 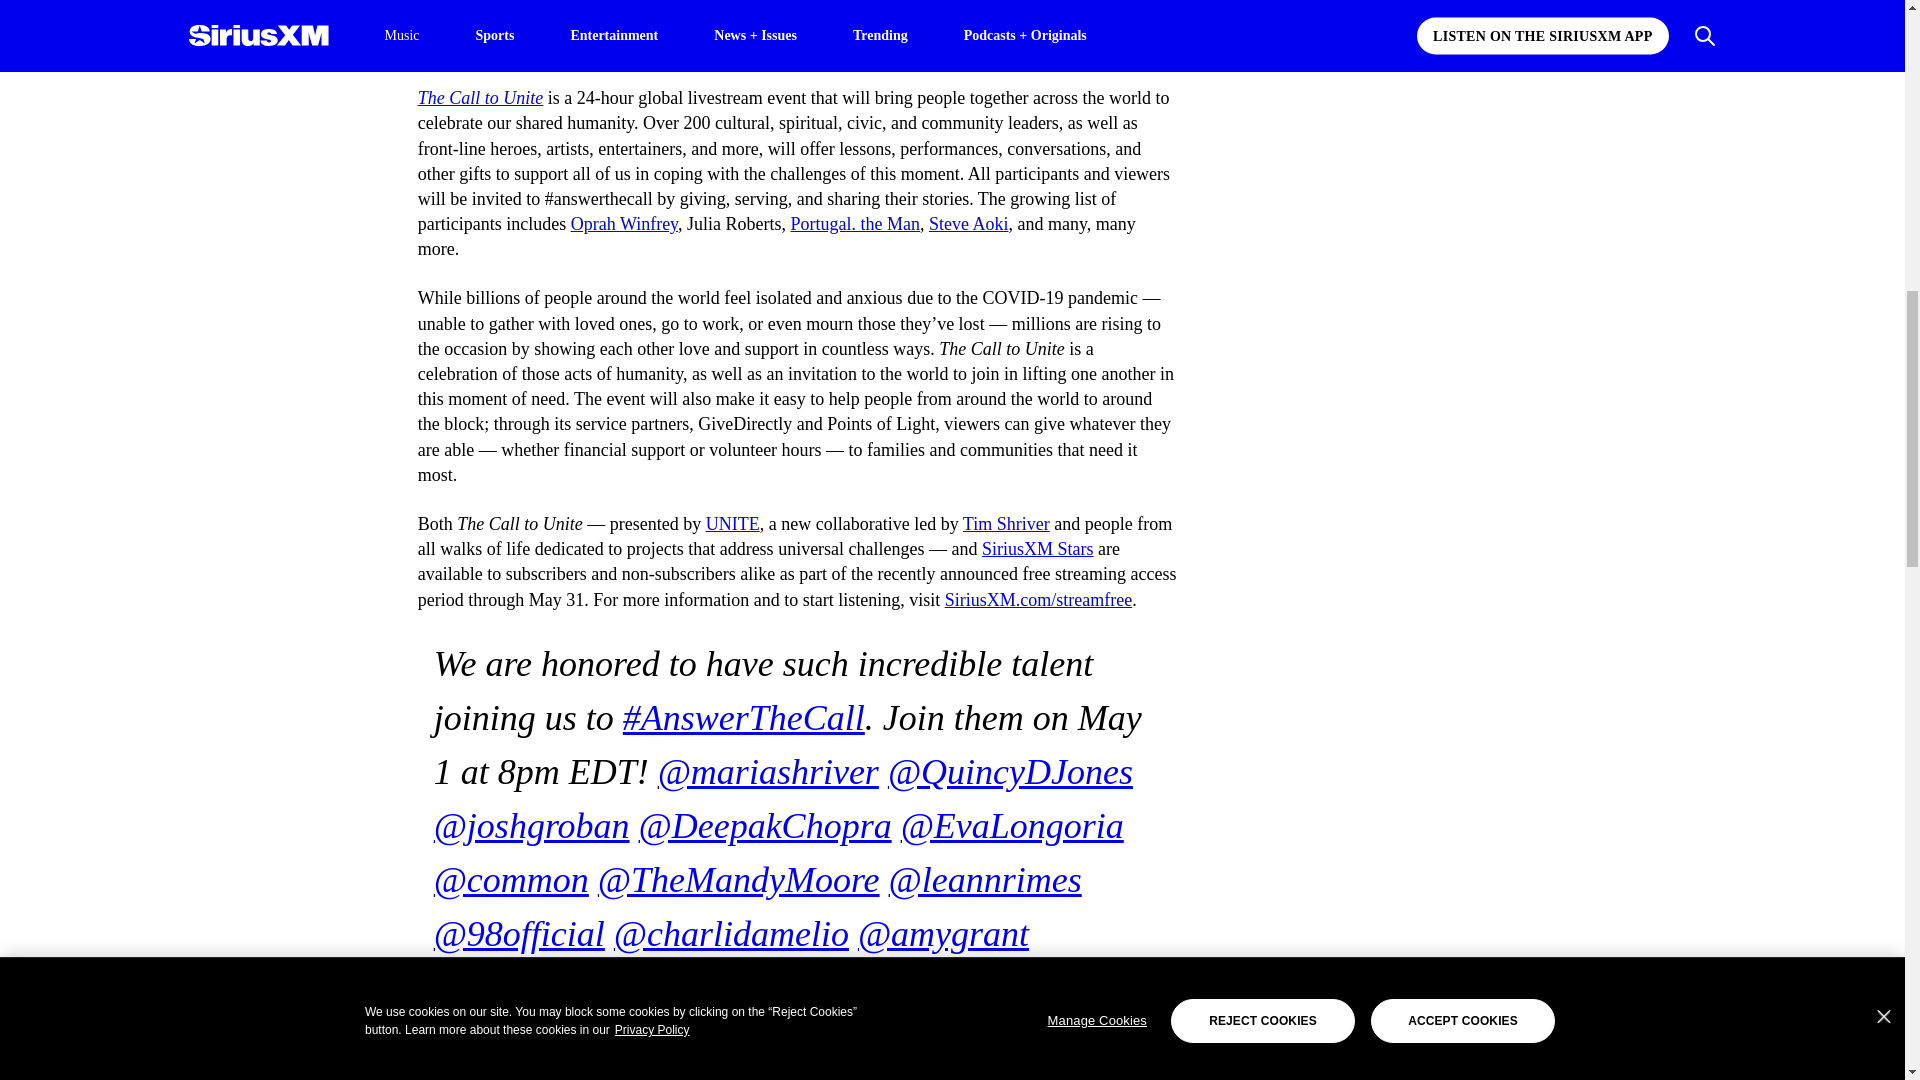 What do you see at coordinates (733, 524) in the screenshot?
I see `UNITE` at bounding box center [733, 524].